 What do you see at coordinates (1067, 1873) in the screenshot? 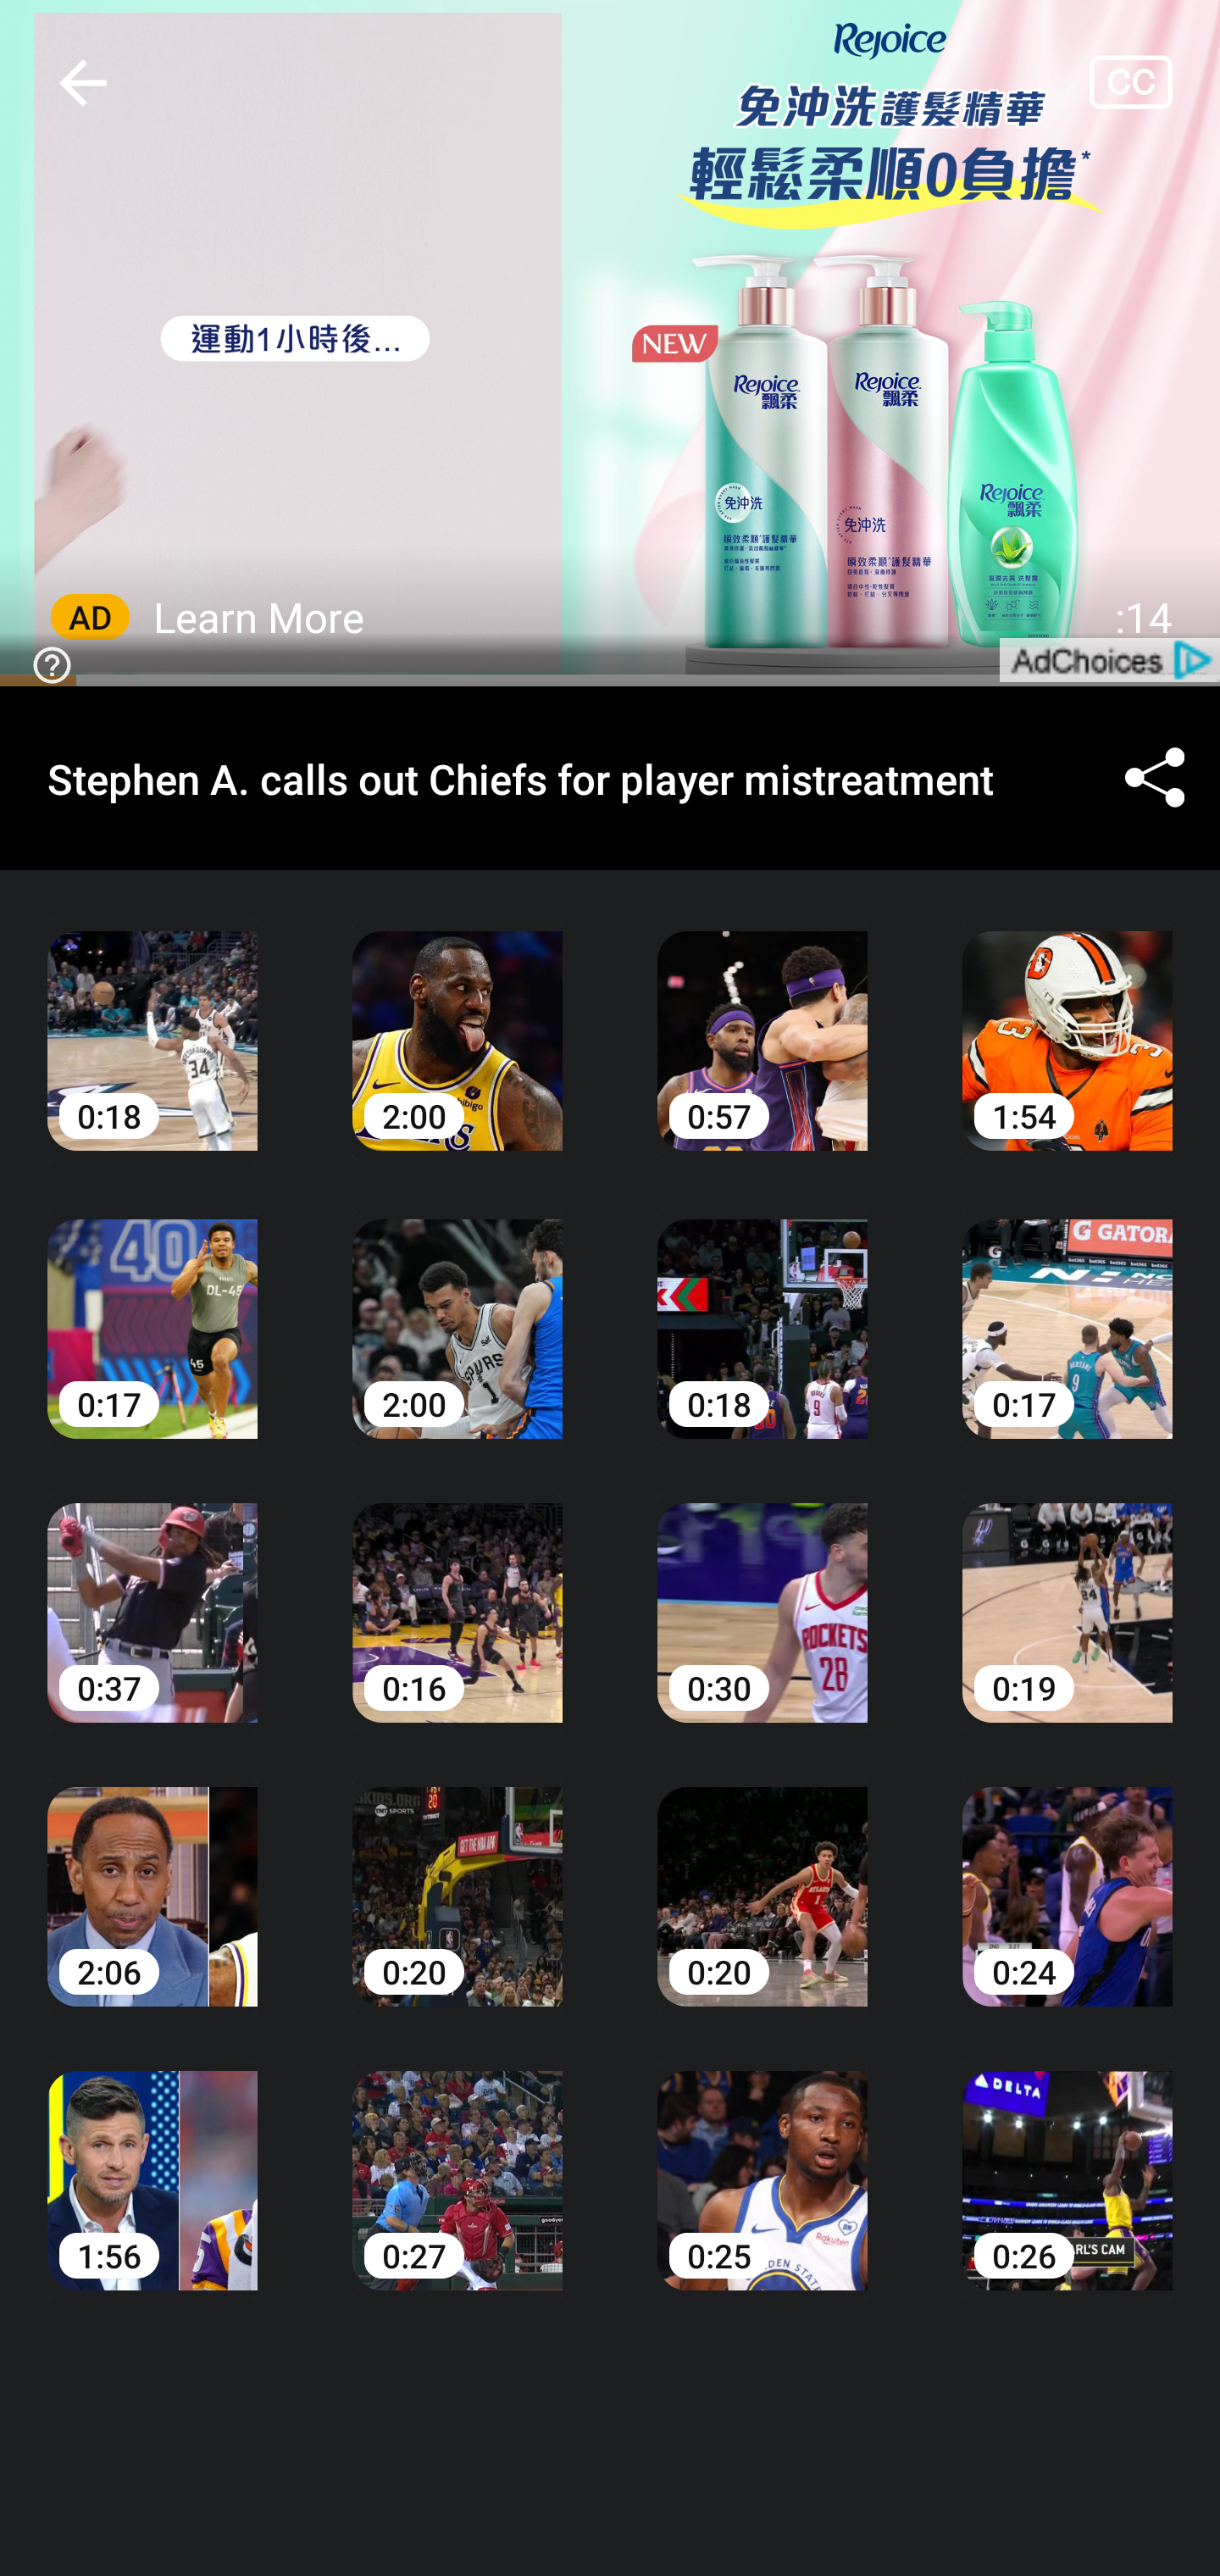
I see `0:24` at bounding box center [1067, 1873].